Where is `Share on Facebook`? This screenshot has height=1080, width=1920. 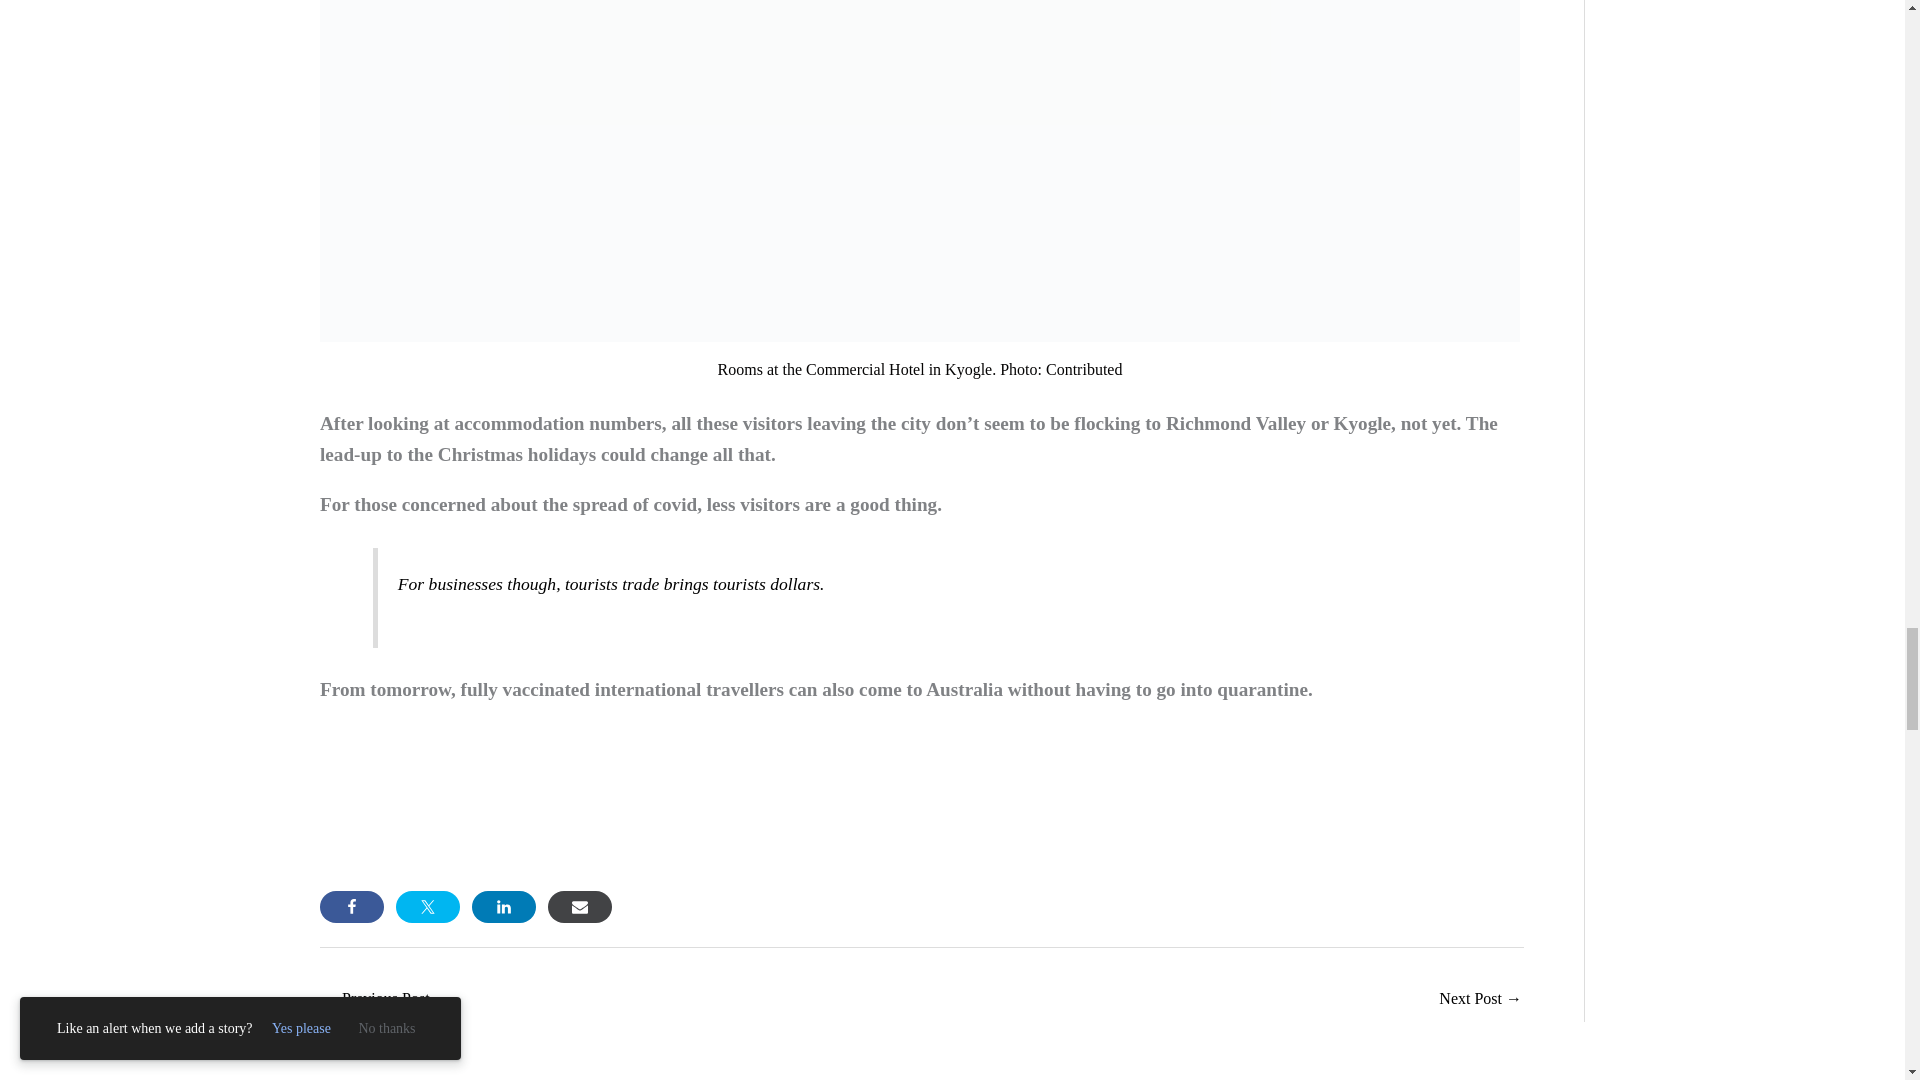 Share on Facebook is located at coordinates (352, 907).